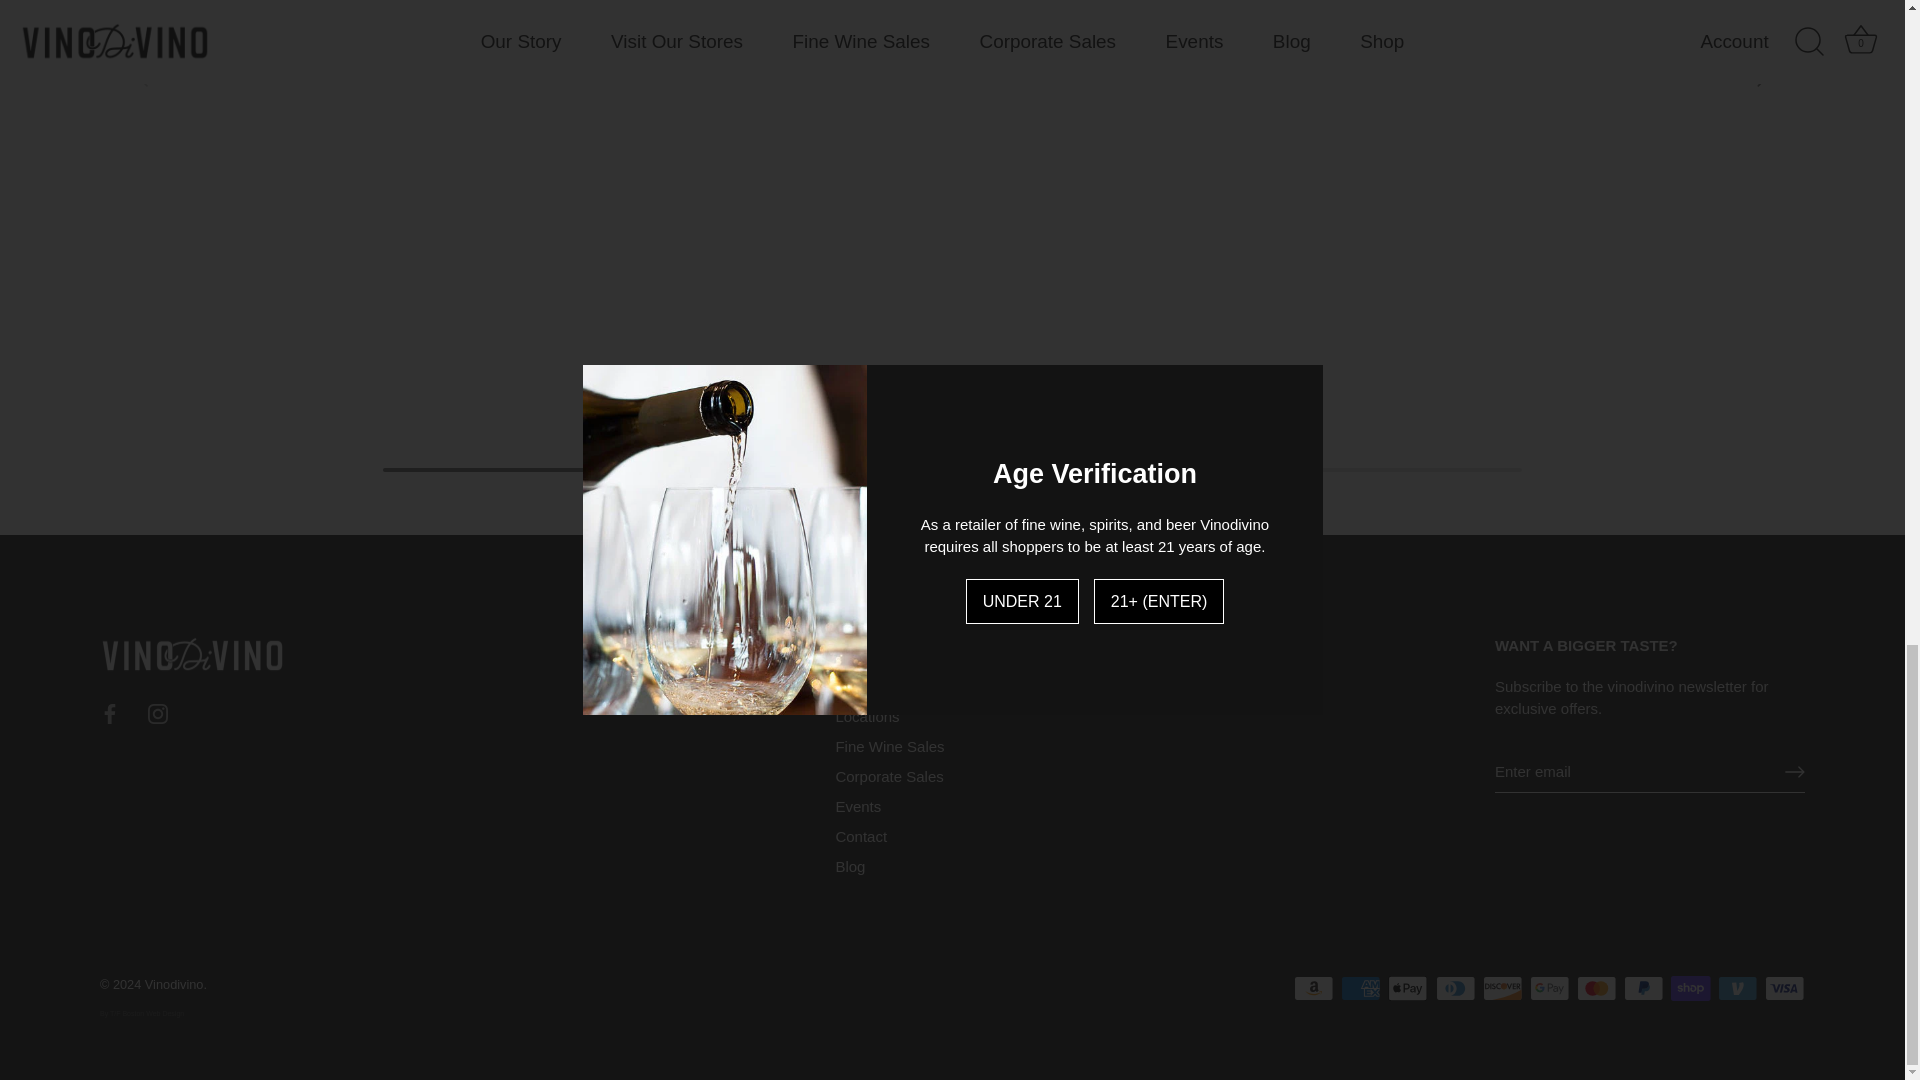  What do you see at coordinates (1314, 988) in the screenshot?
I see `Amazon` at bounding box center [1314, 988].